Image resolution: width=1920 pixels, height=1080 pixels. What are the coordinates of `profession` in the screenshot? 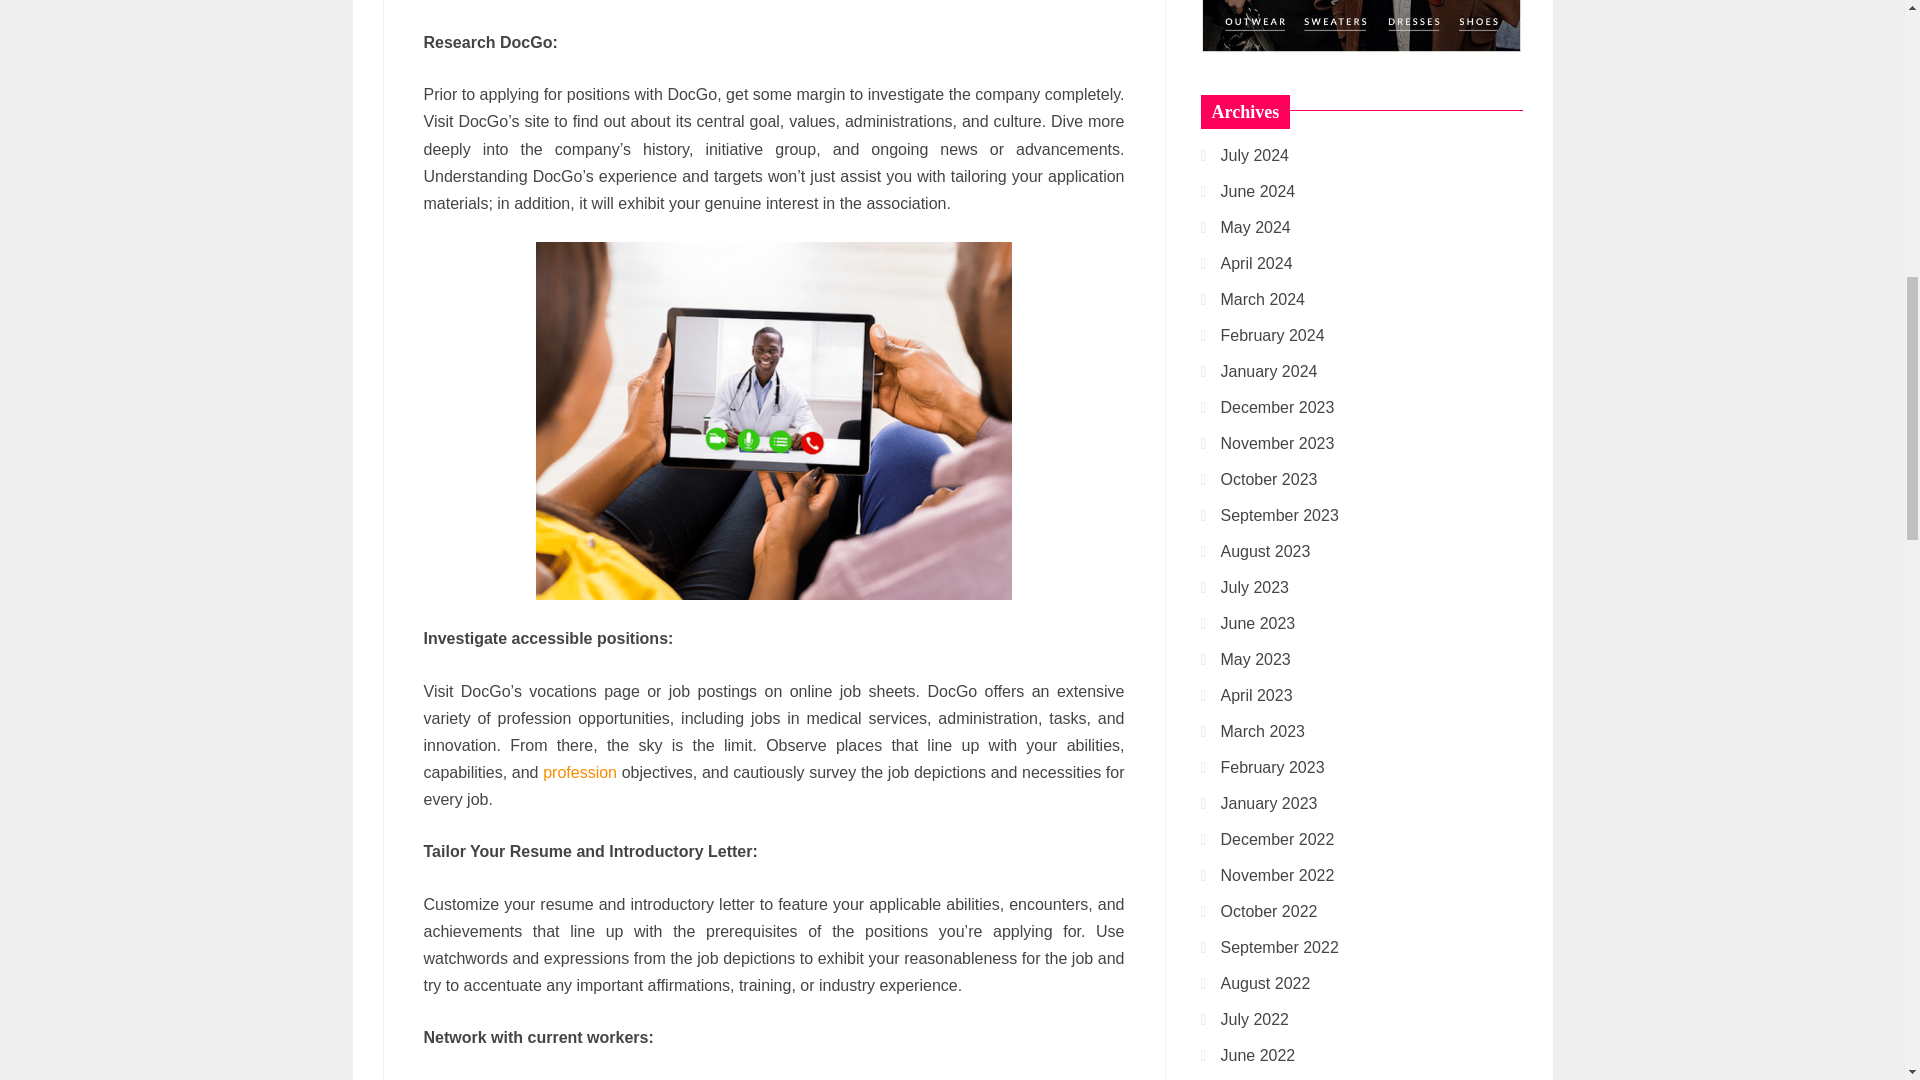 It's located at (580, 772).